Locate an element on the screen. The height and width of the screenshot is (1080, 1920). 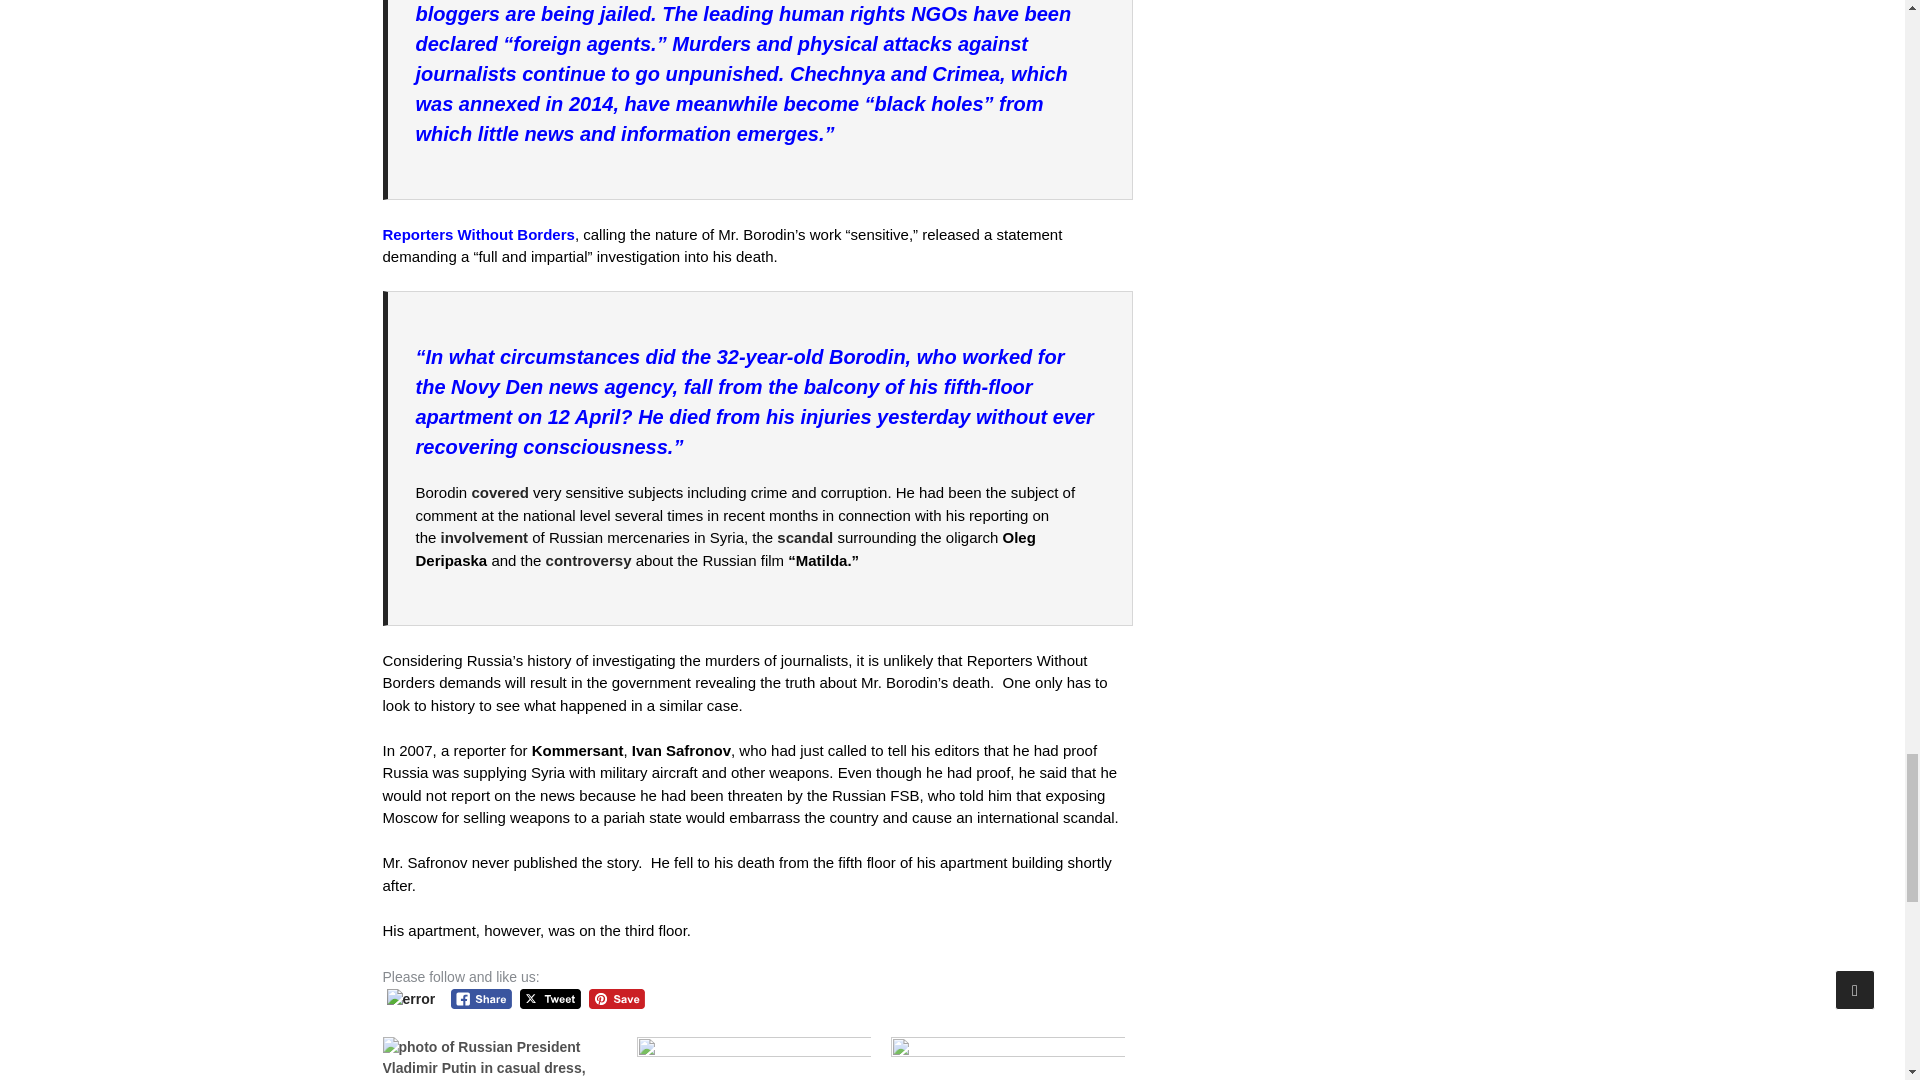
covered is located at coordinates (500, 492).